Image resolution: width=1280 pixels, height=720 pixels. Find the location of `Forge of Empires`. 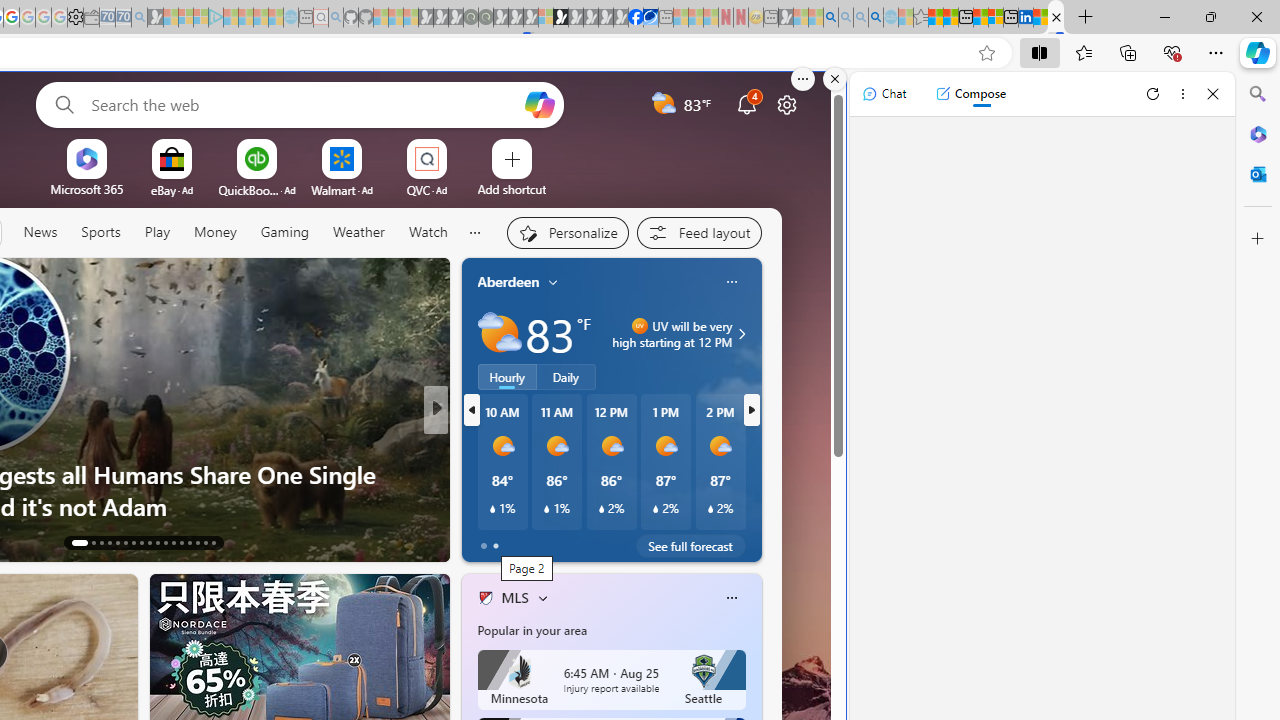

Forge of Empires is located at coordinates (514, 473).